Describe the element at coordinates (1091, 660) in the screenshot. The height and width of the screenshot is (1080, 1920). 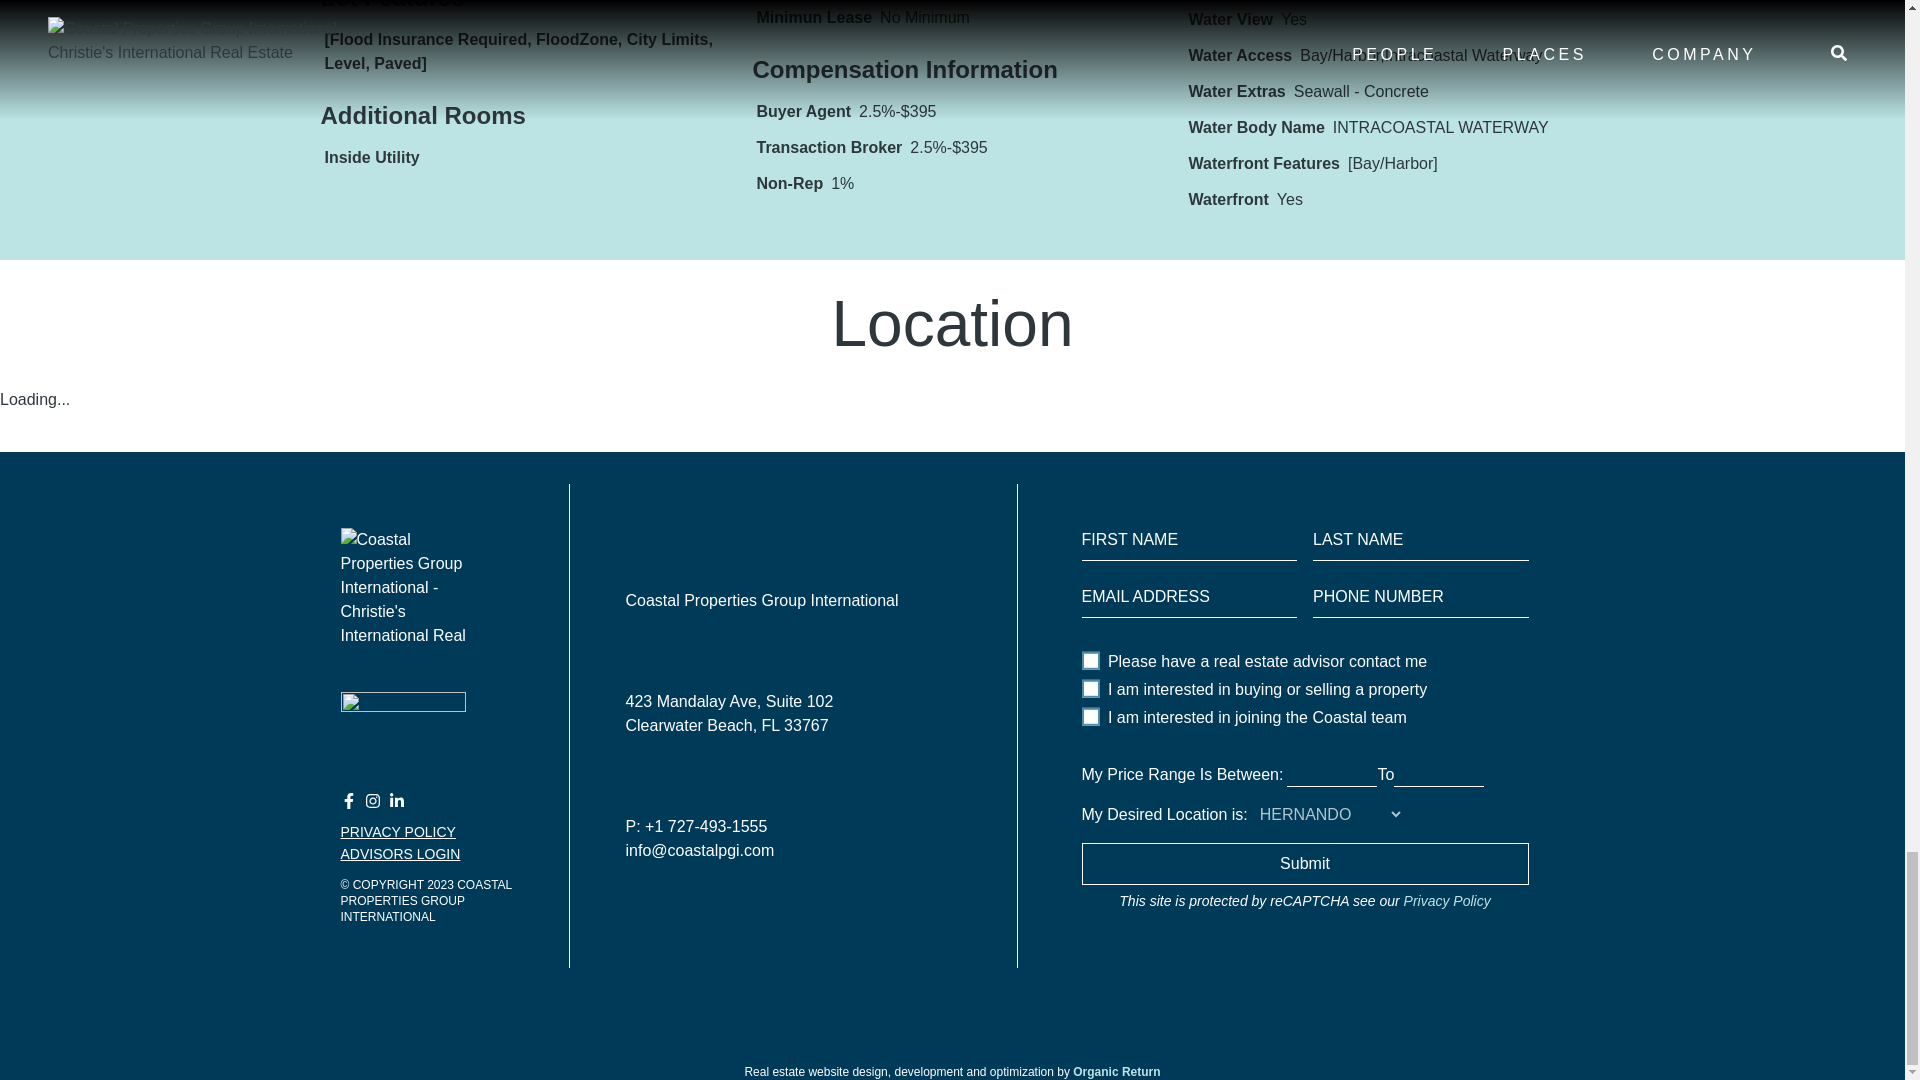
I see `on` at that location.